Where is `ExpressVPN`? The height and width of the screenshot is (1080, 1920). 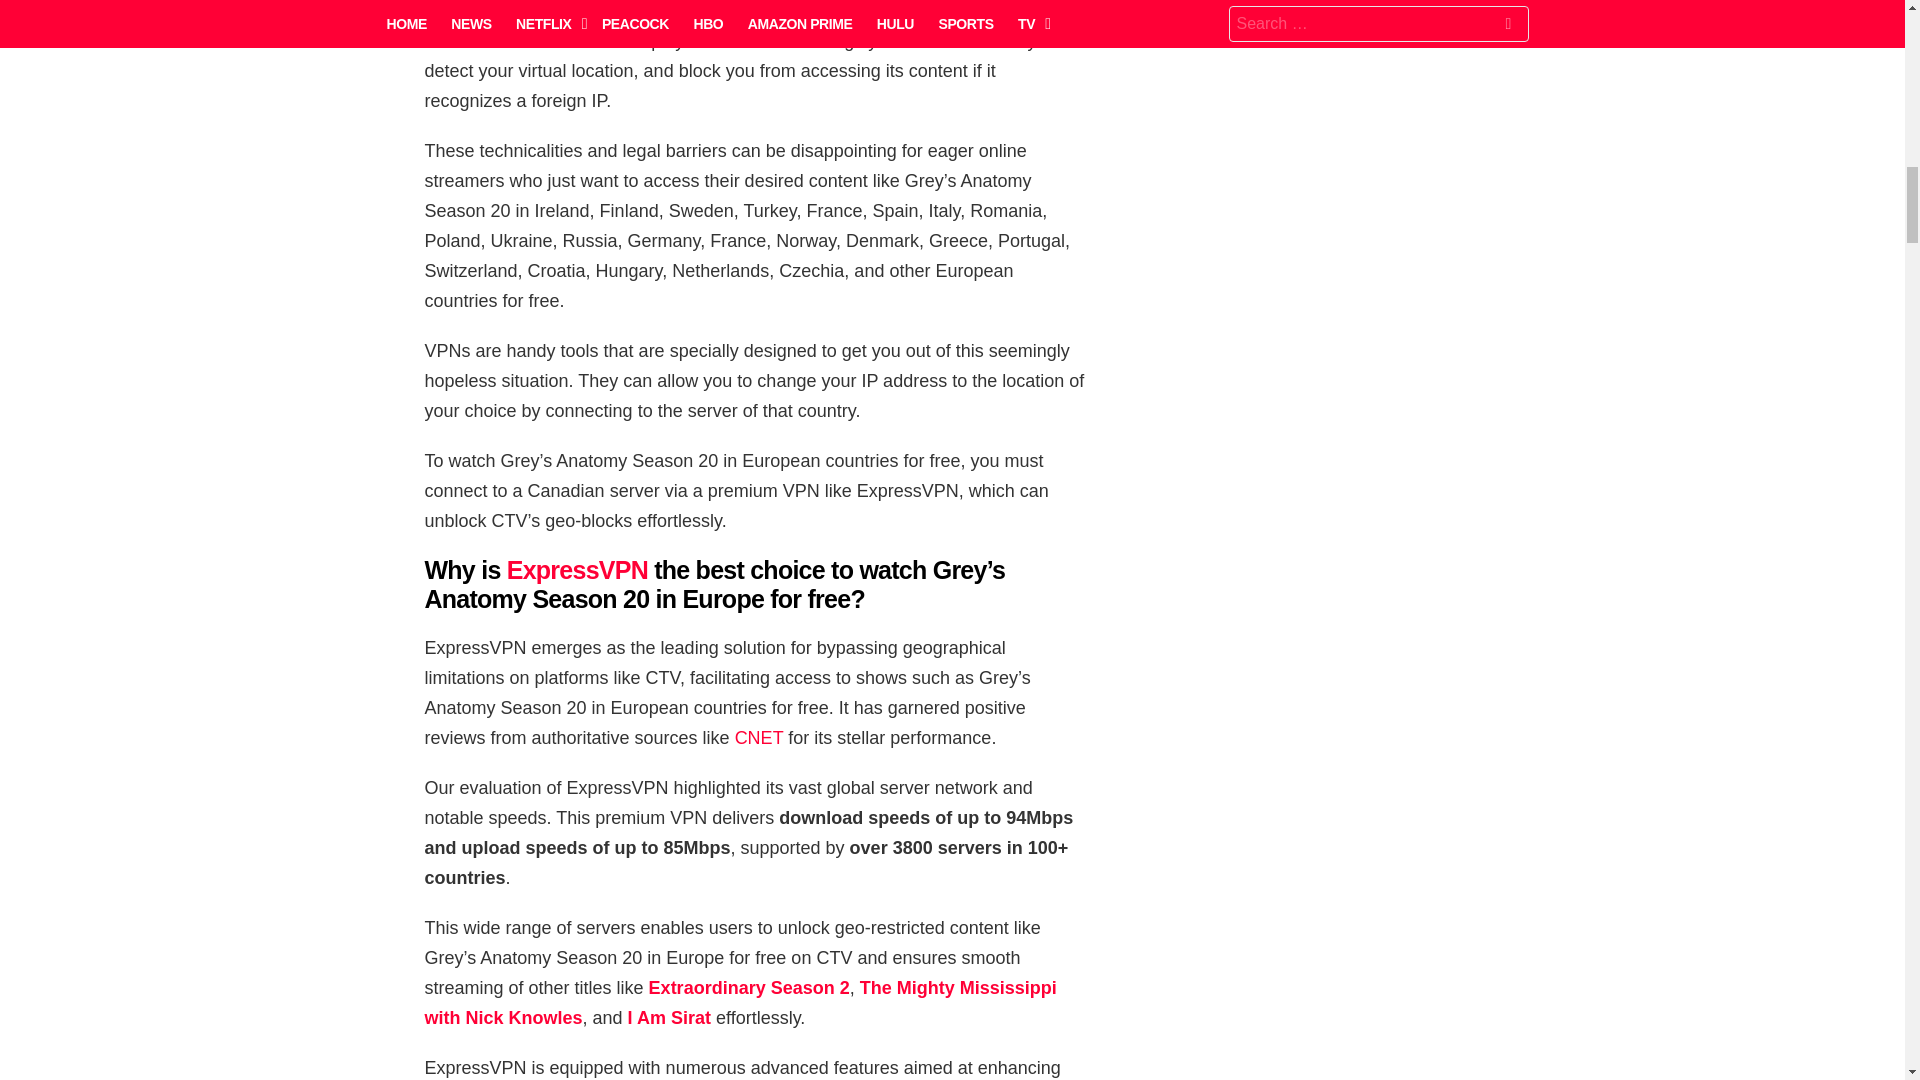
ExpressVPN is located at coordinates (577, 570).